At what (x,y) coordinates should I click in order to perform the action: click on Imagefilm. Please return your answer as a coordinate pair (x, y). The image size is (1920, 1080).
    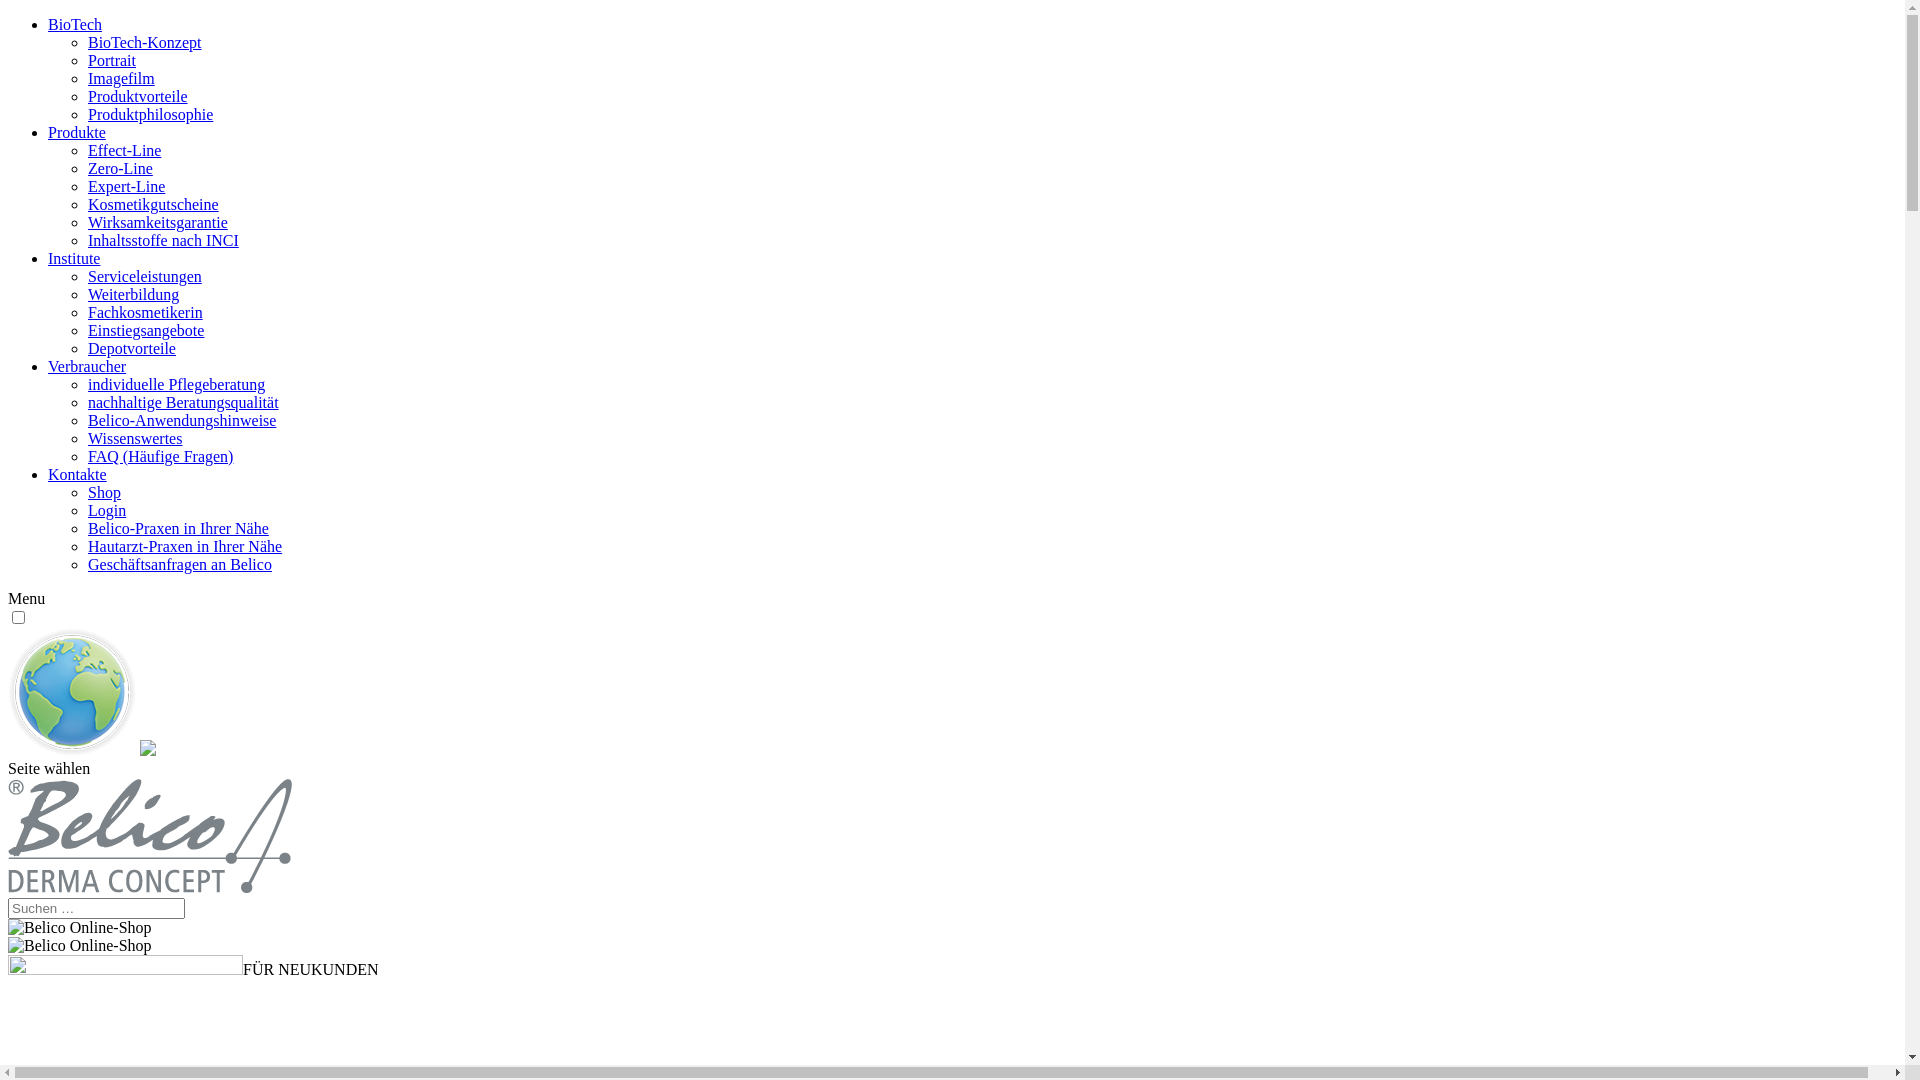
    Looking at the image, I should click on (122, 78).